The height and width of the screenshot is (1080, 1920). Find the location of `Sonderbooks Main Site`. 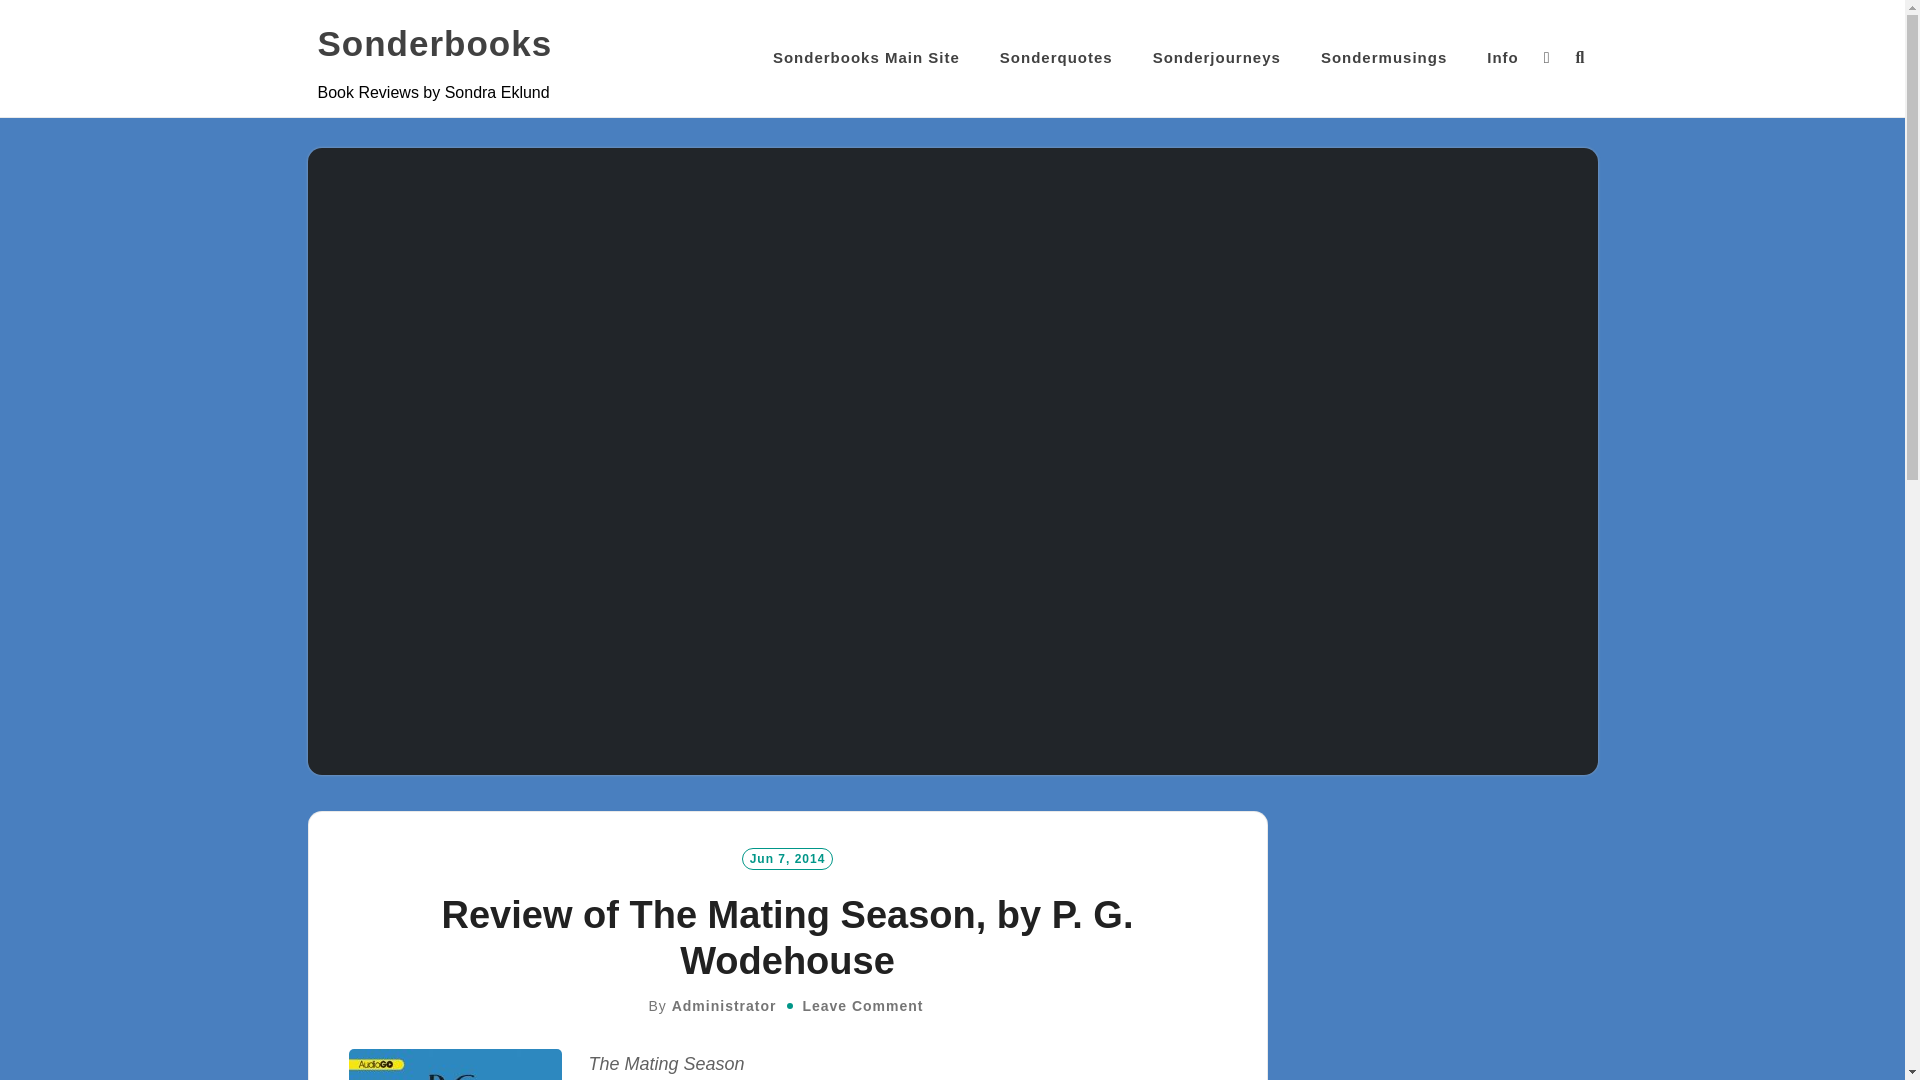

Sonderbooks Main Site is located at coordinates (866, 58).